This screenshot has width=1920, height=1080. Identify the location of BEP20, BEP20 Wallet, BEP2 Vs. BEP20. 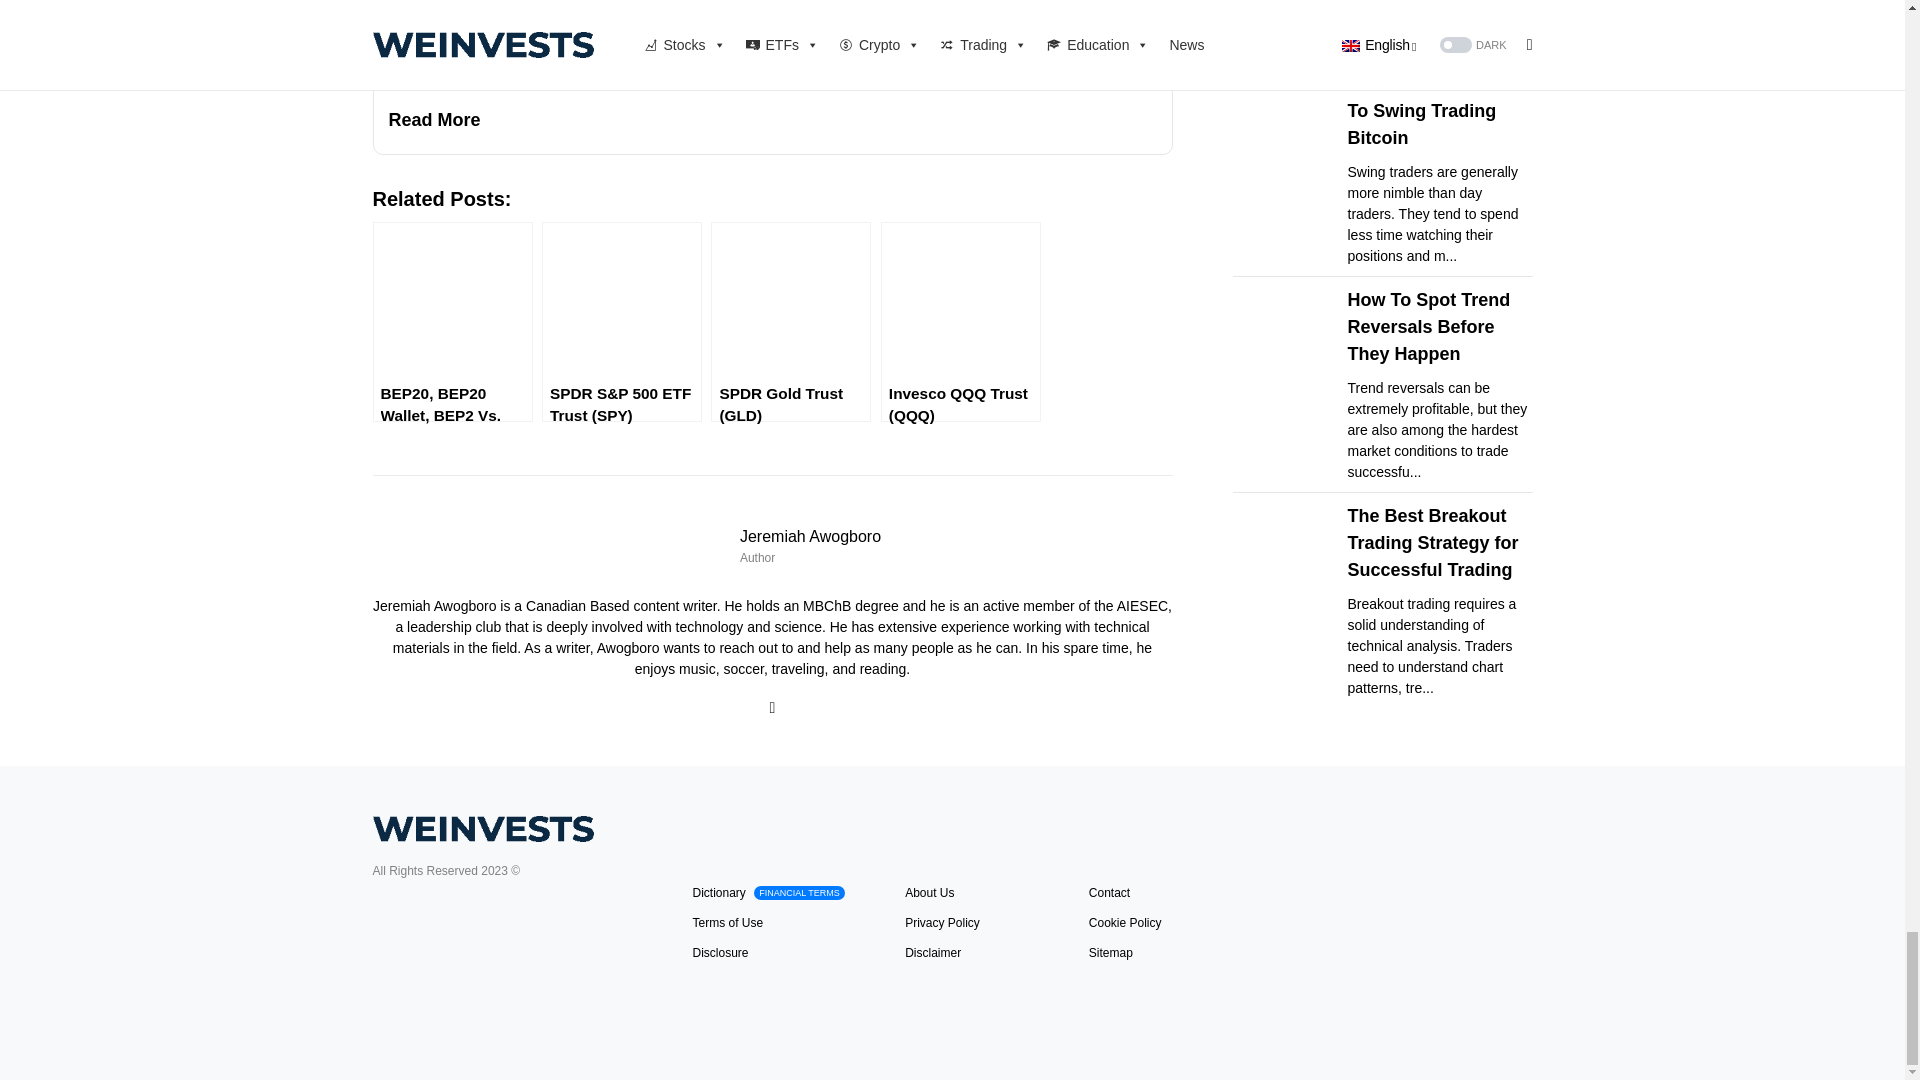
(452, 322).